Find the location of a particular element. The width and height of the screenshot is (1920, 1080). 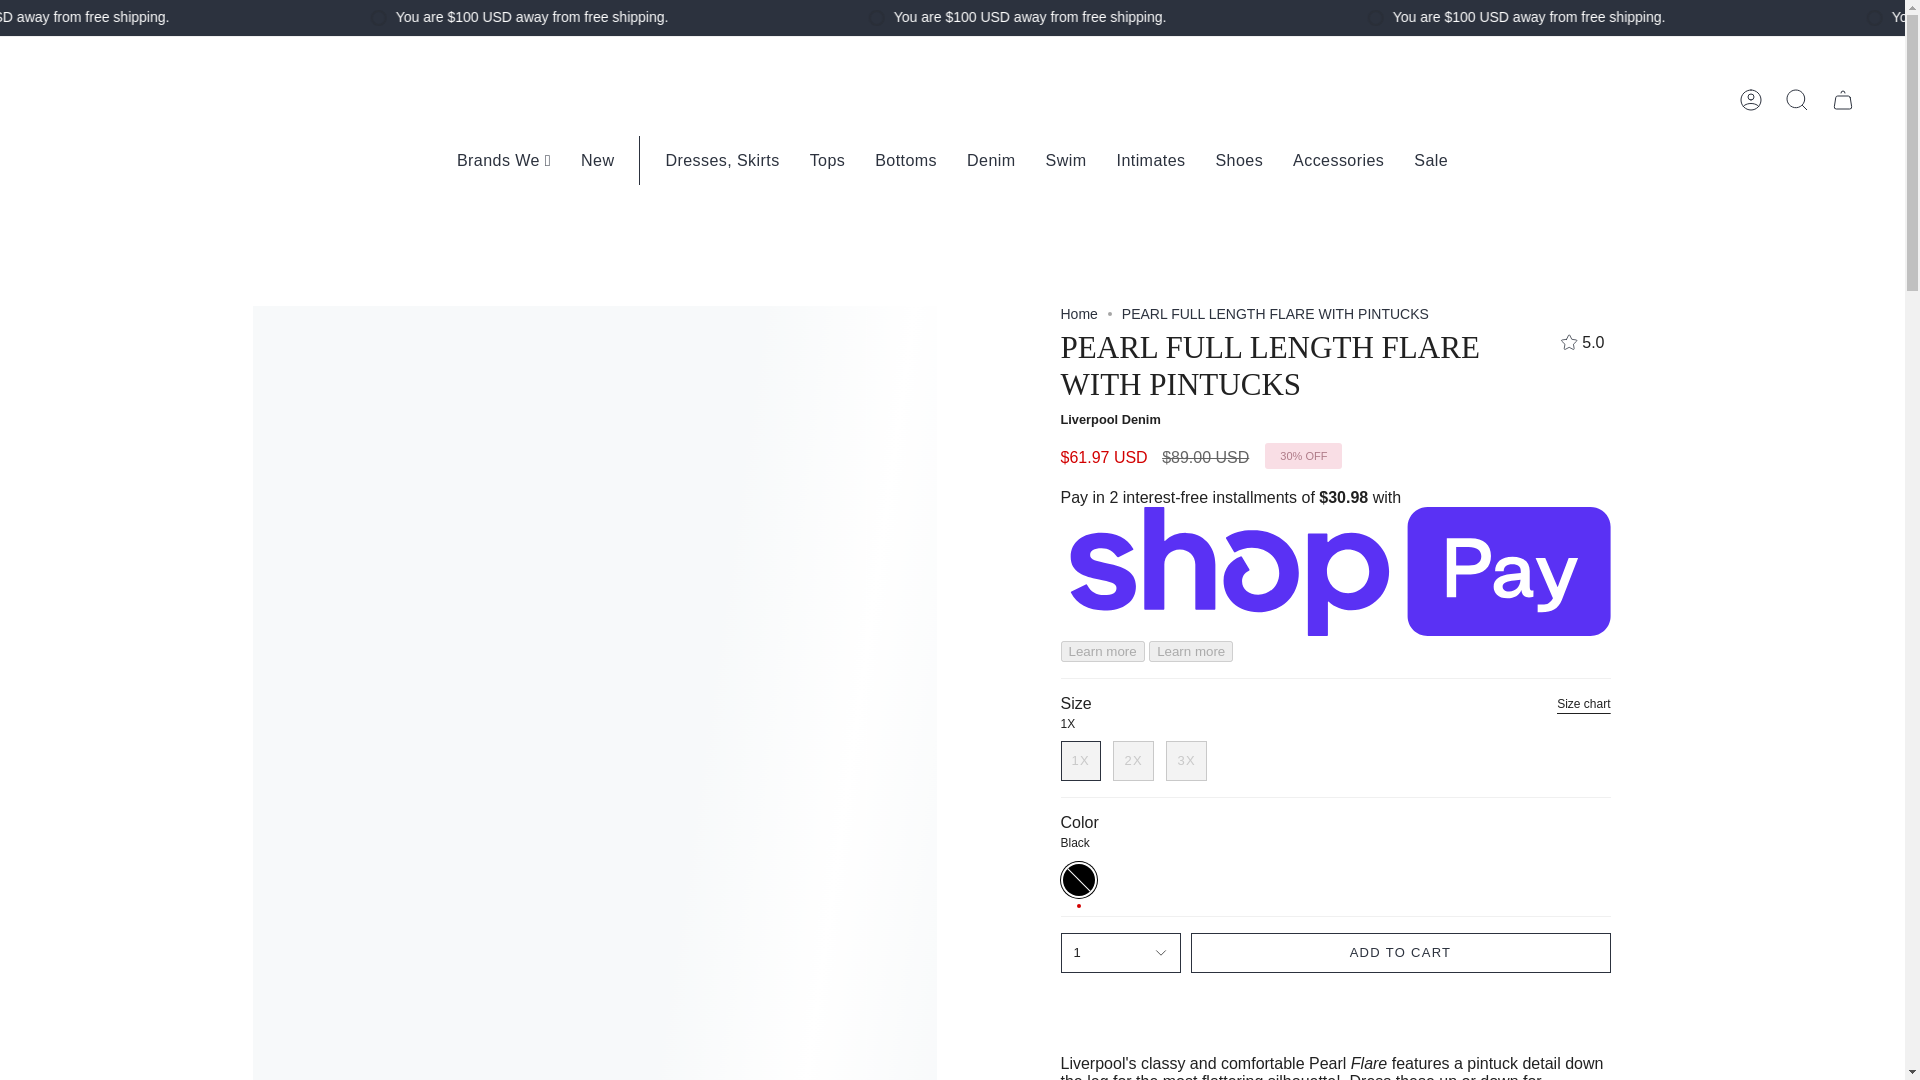

Account is located at coordinates (1751, 100).